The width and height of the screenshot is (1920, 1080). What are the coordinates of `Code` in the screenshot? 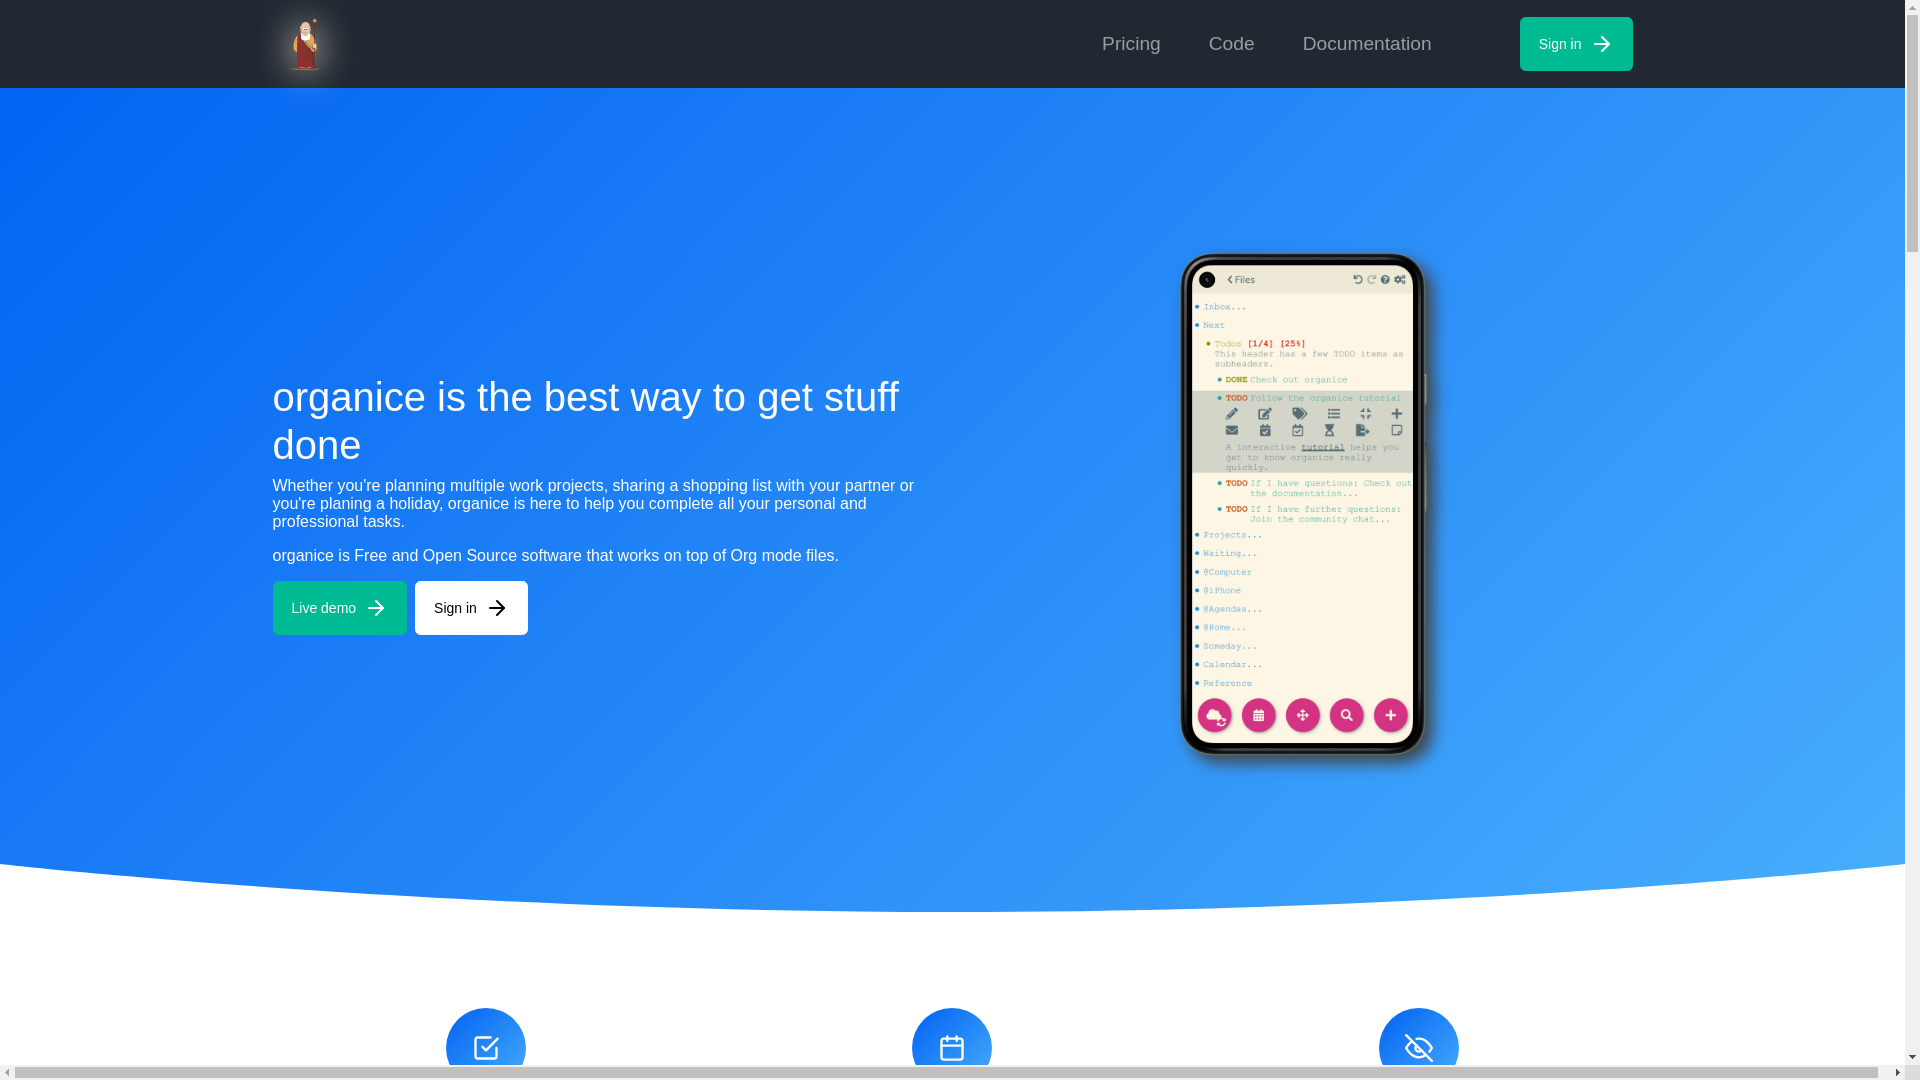 It's located at (1232, 44).